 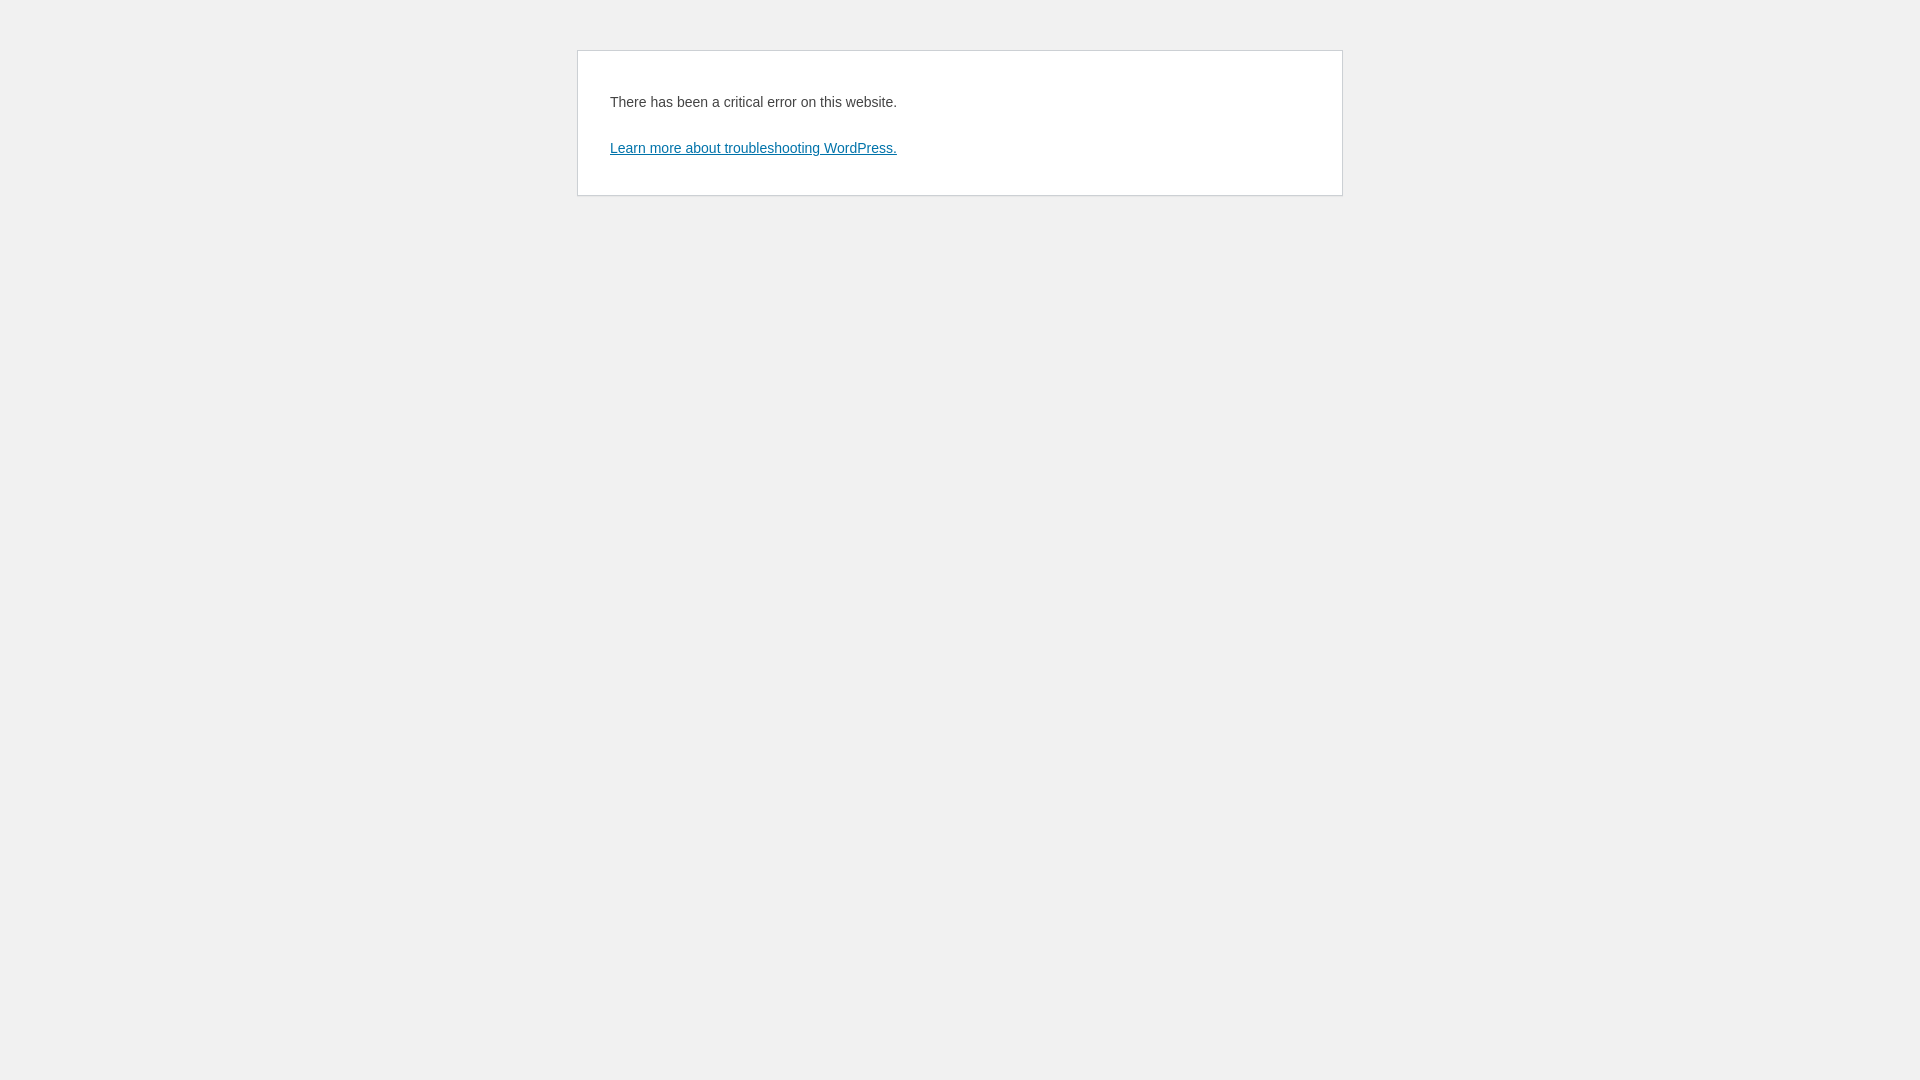 What do you see at coordinates (754, 148) in the screenshot?
I see `Learn more about troubleshooting WordPress.` at bounding box center [754, 148].